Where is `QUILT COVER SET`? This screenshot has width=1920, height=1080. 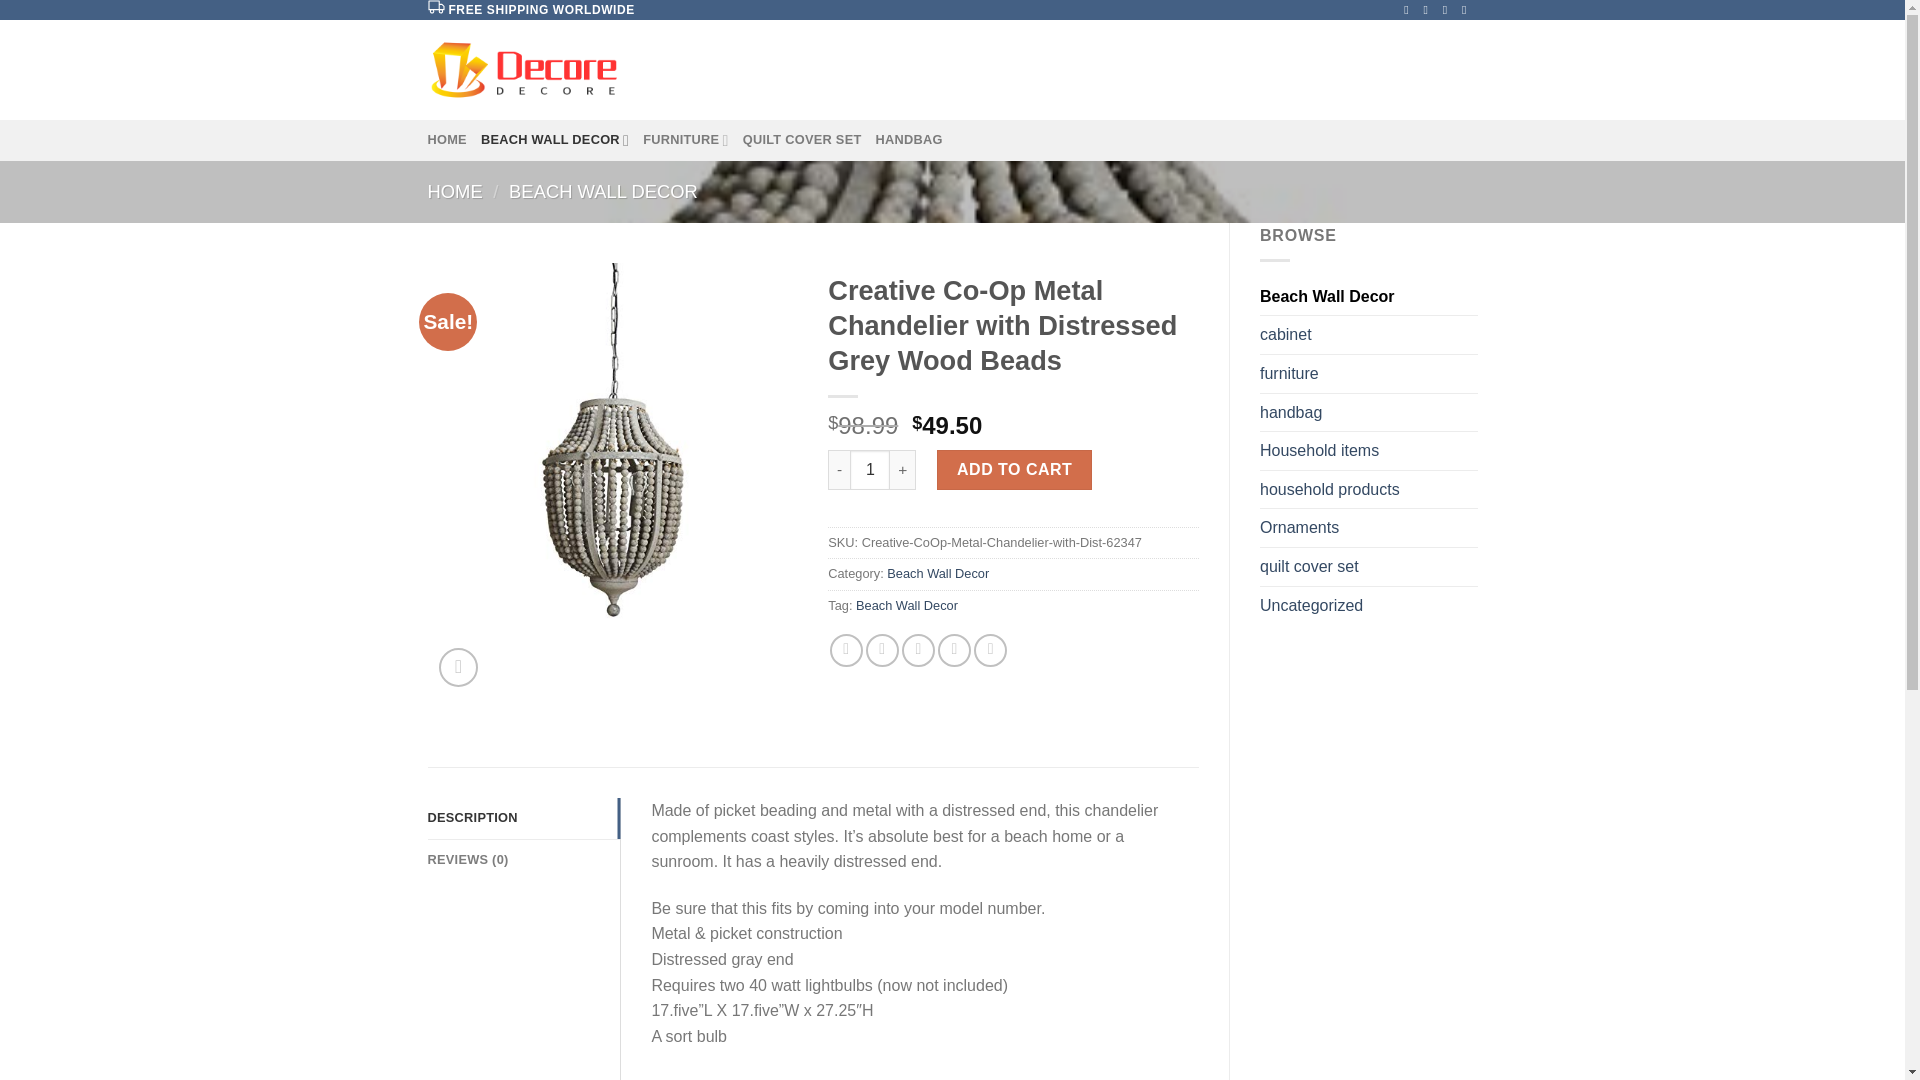
QUILT COVER SET is located at coordinates (802, 139).